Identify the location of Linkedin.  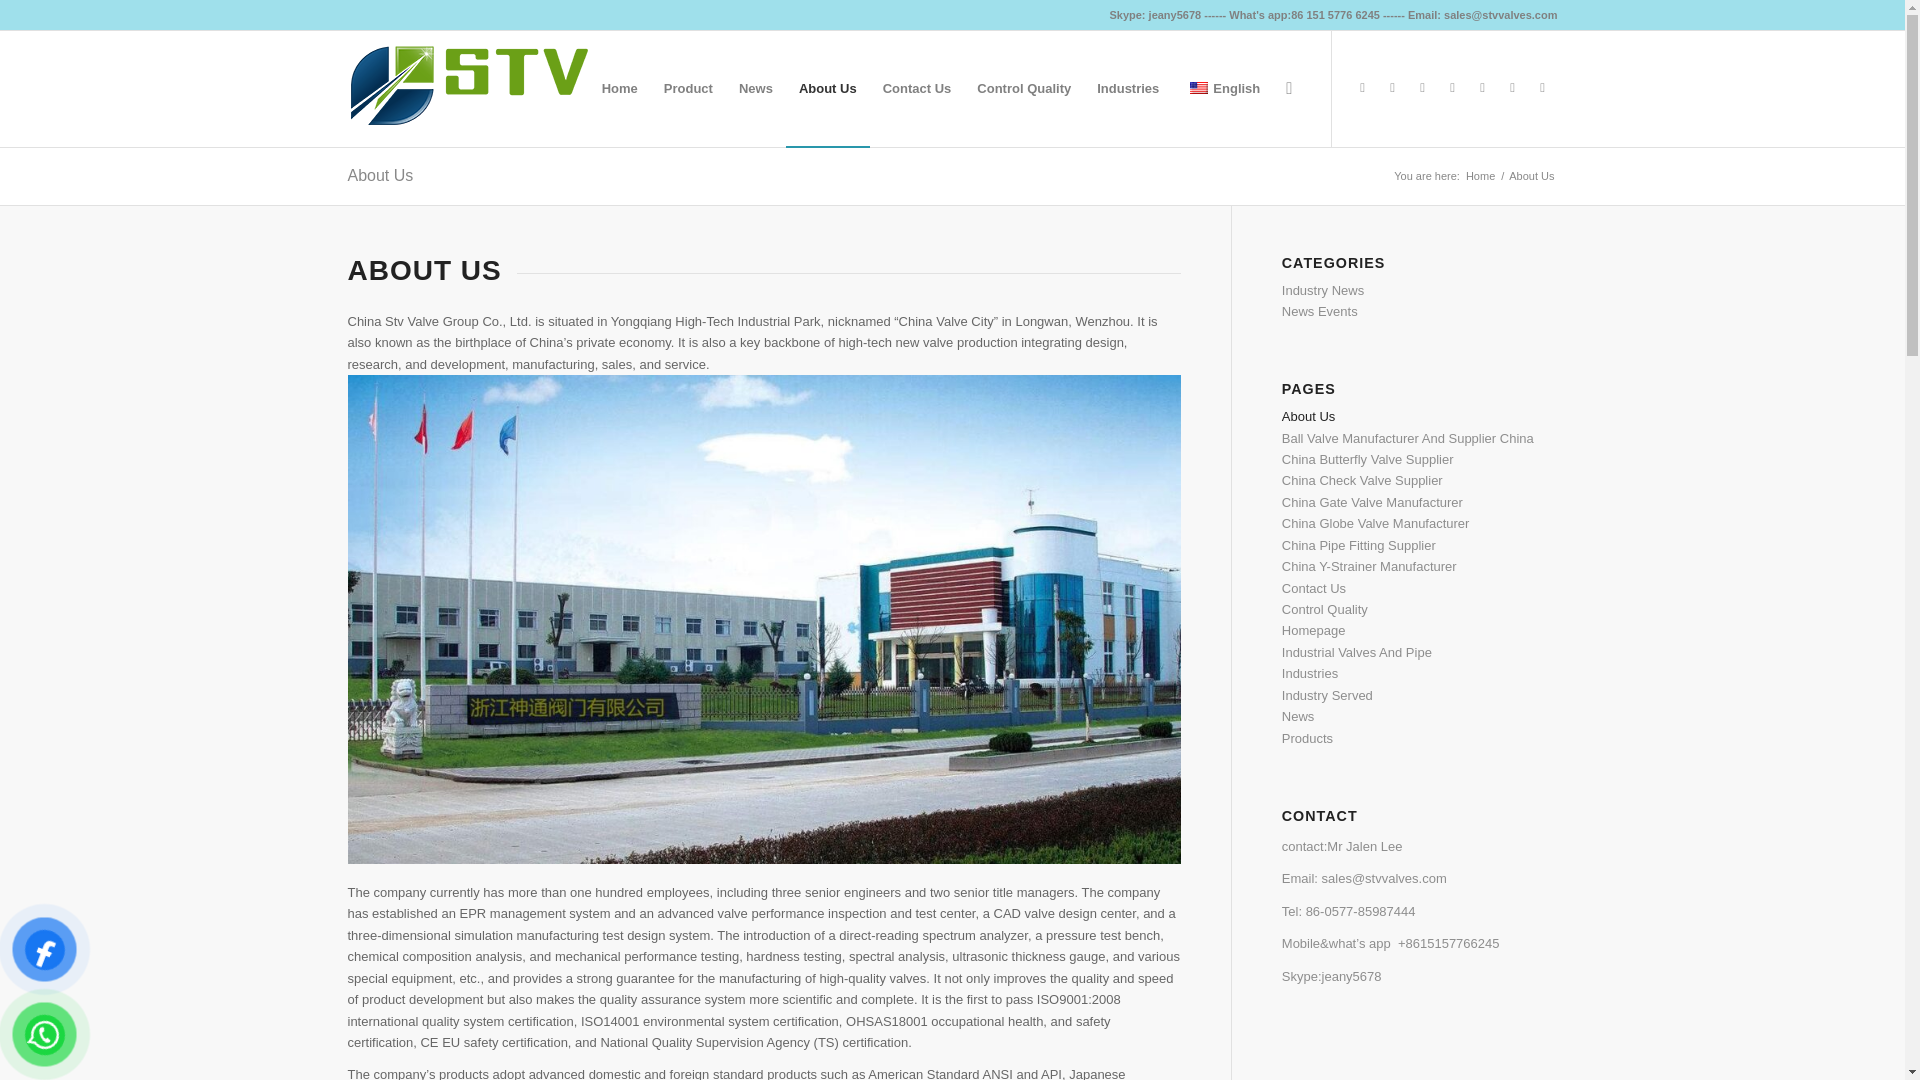
(1482, 88).